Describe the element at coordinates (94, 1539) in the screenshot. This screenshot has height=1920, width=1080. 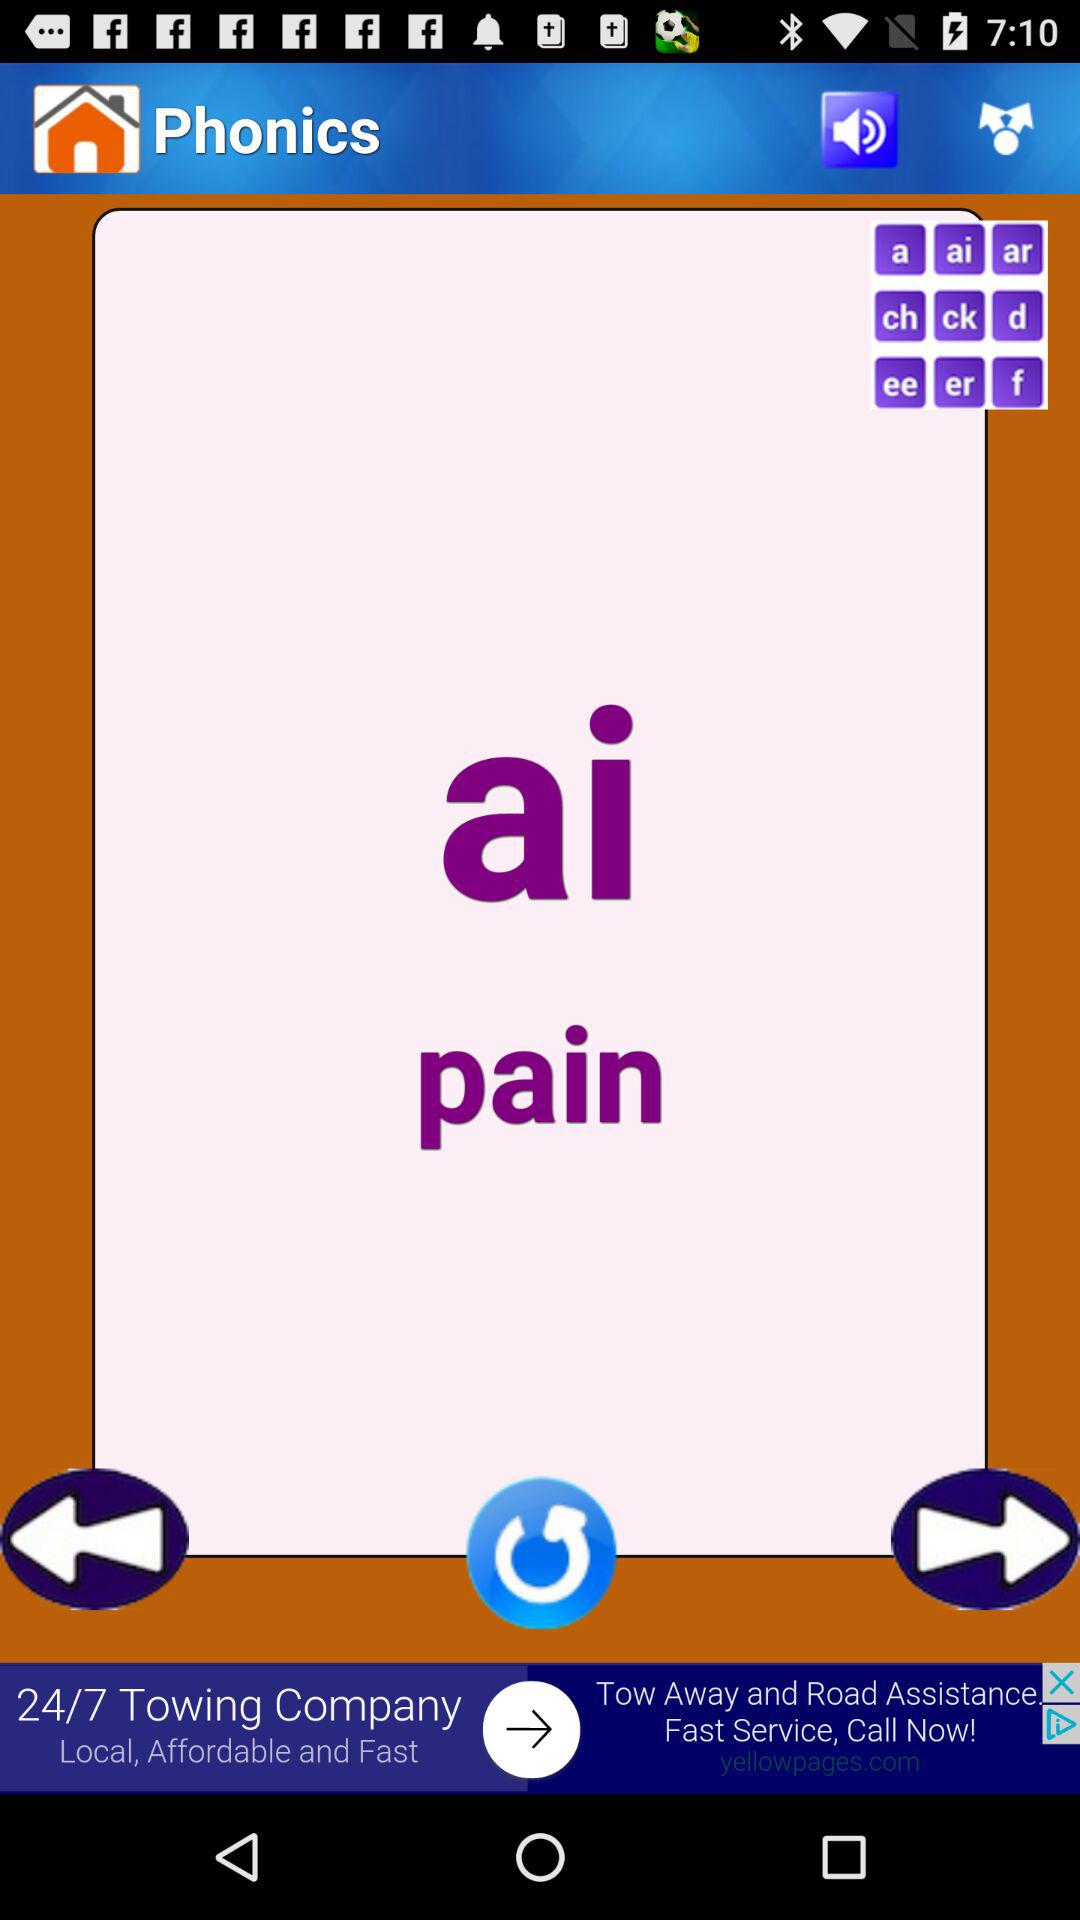
I see `click to return` at that location.